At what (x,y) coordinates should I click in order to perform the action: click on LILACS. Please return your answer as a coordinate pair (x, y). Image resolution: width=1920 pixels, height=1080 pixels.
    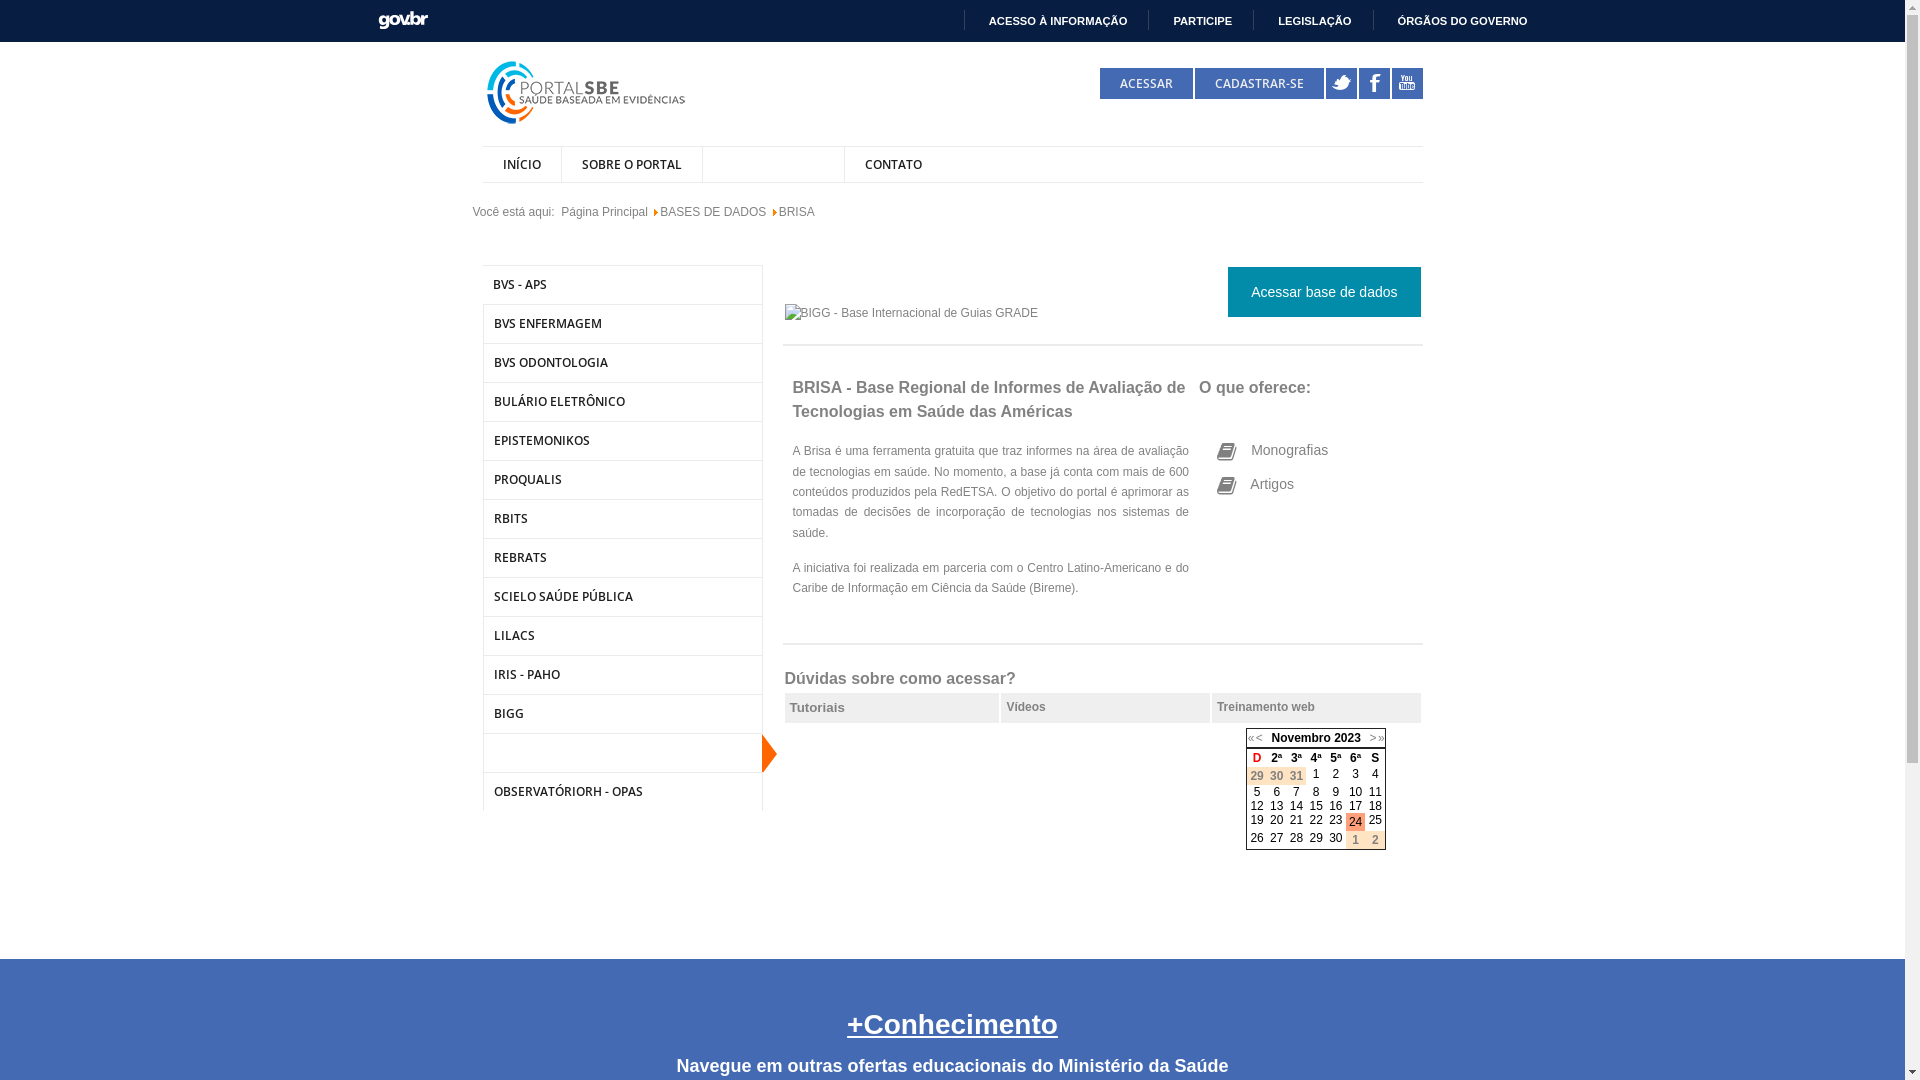
    Looking at the image, I should click on (622, 636).